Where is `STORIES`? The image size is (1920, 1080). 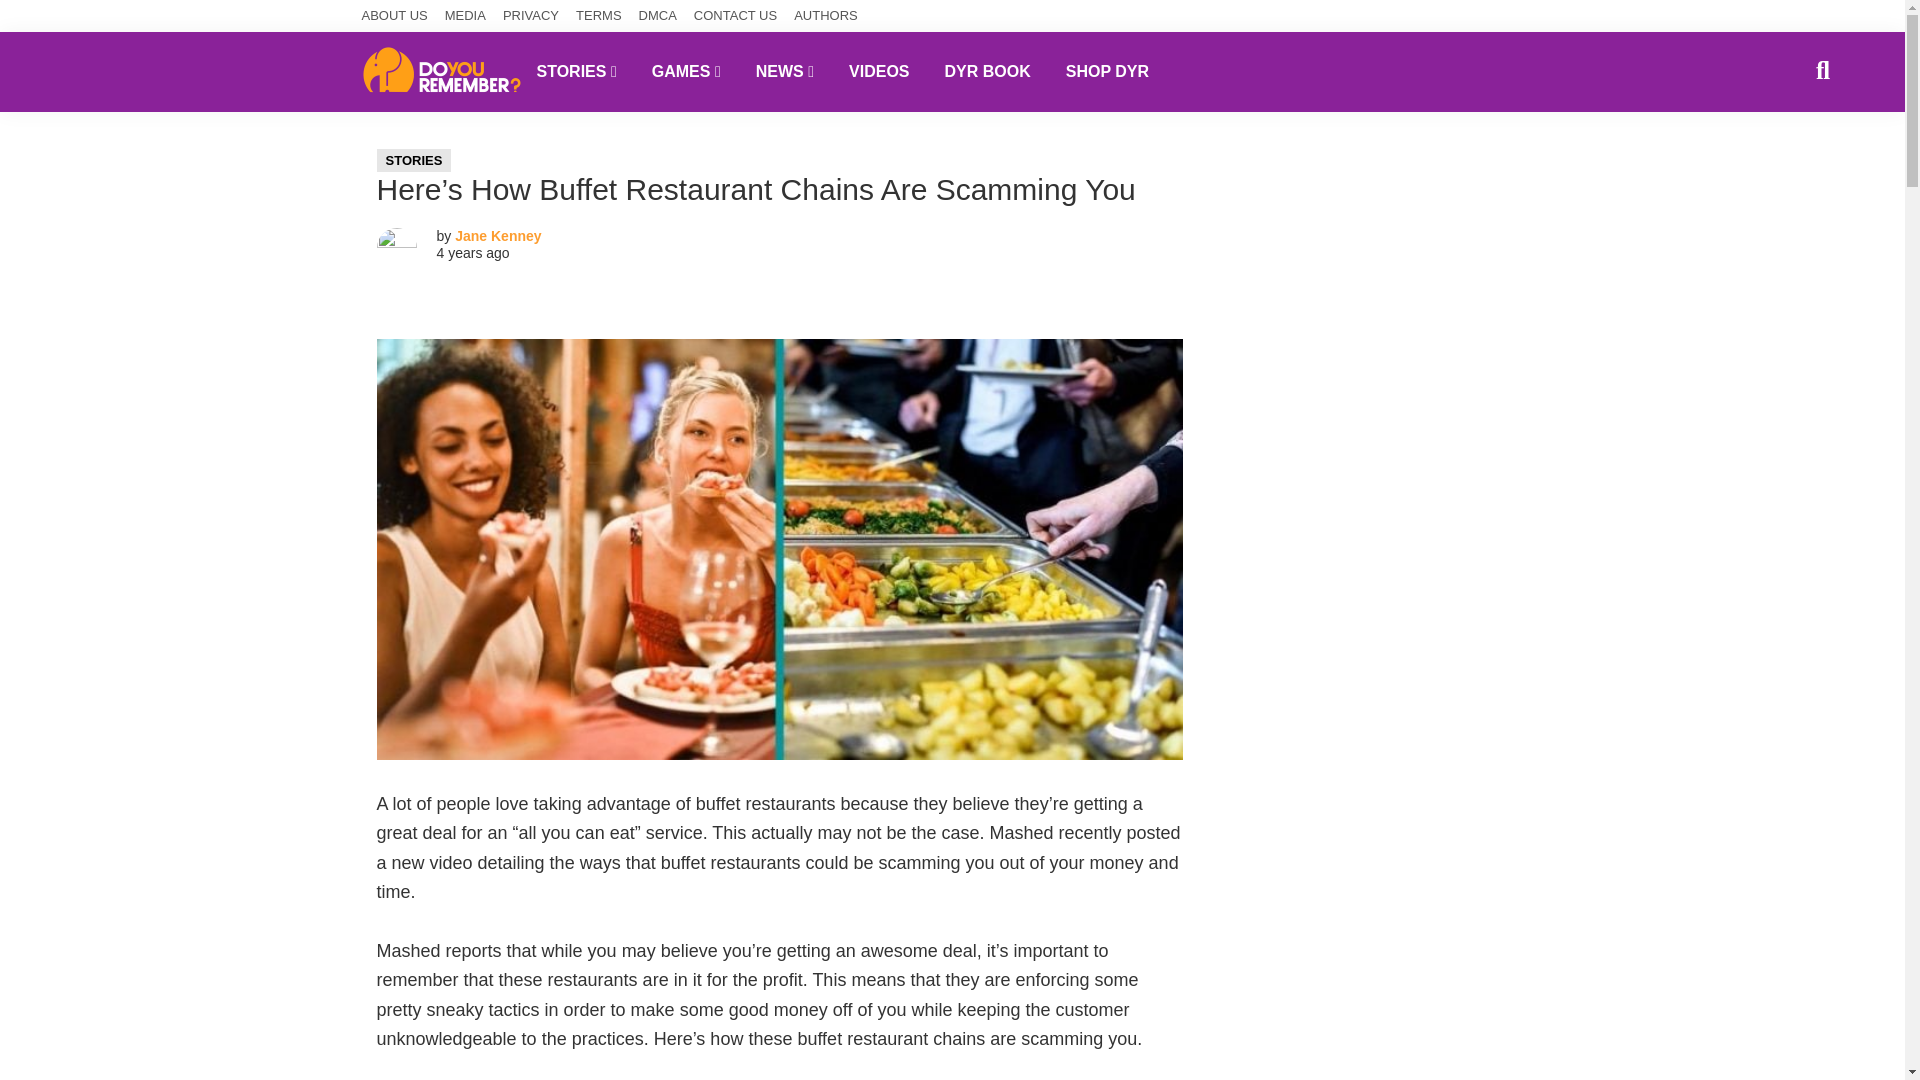 STORIES is located at coordinates (414, 160).